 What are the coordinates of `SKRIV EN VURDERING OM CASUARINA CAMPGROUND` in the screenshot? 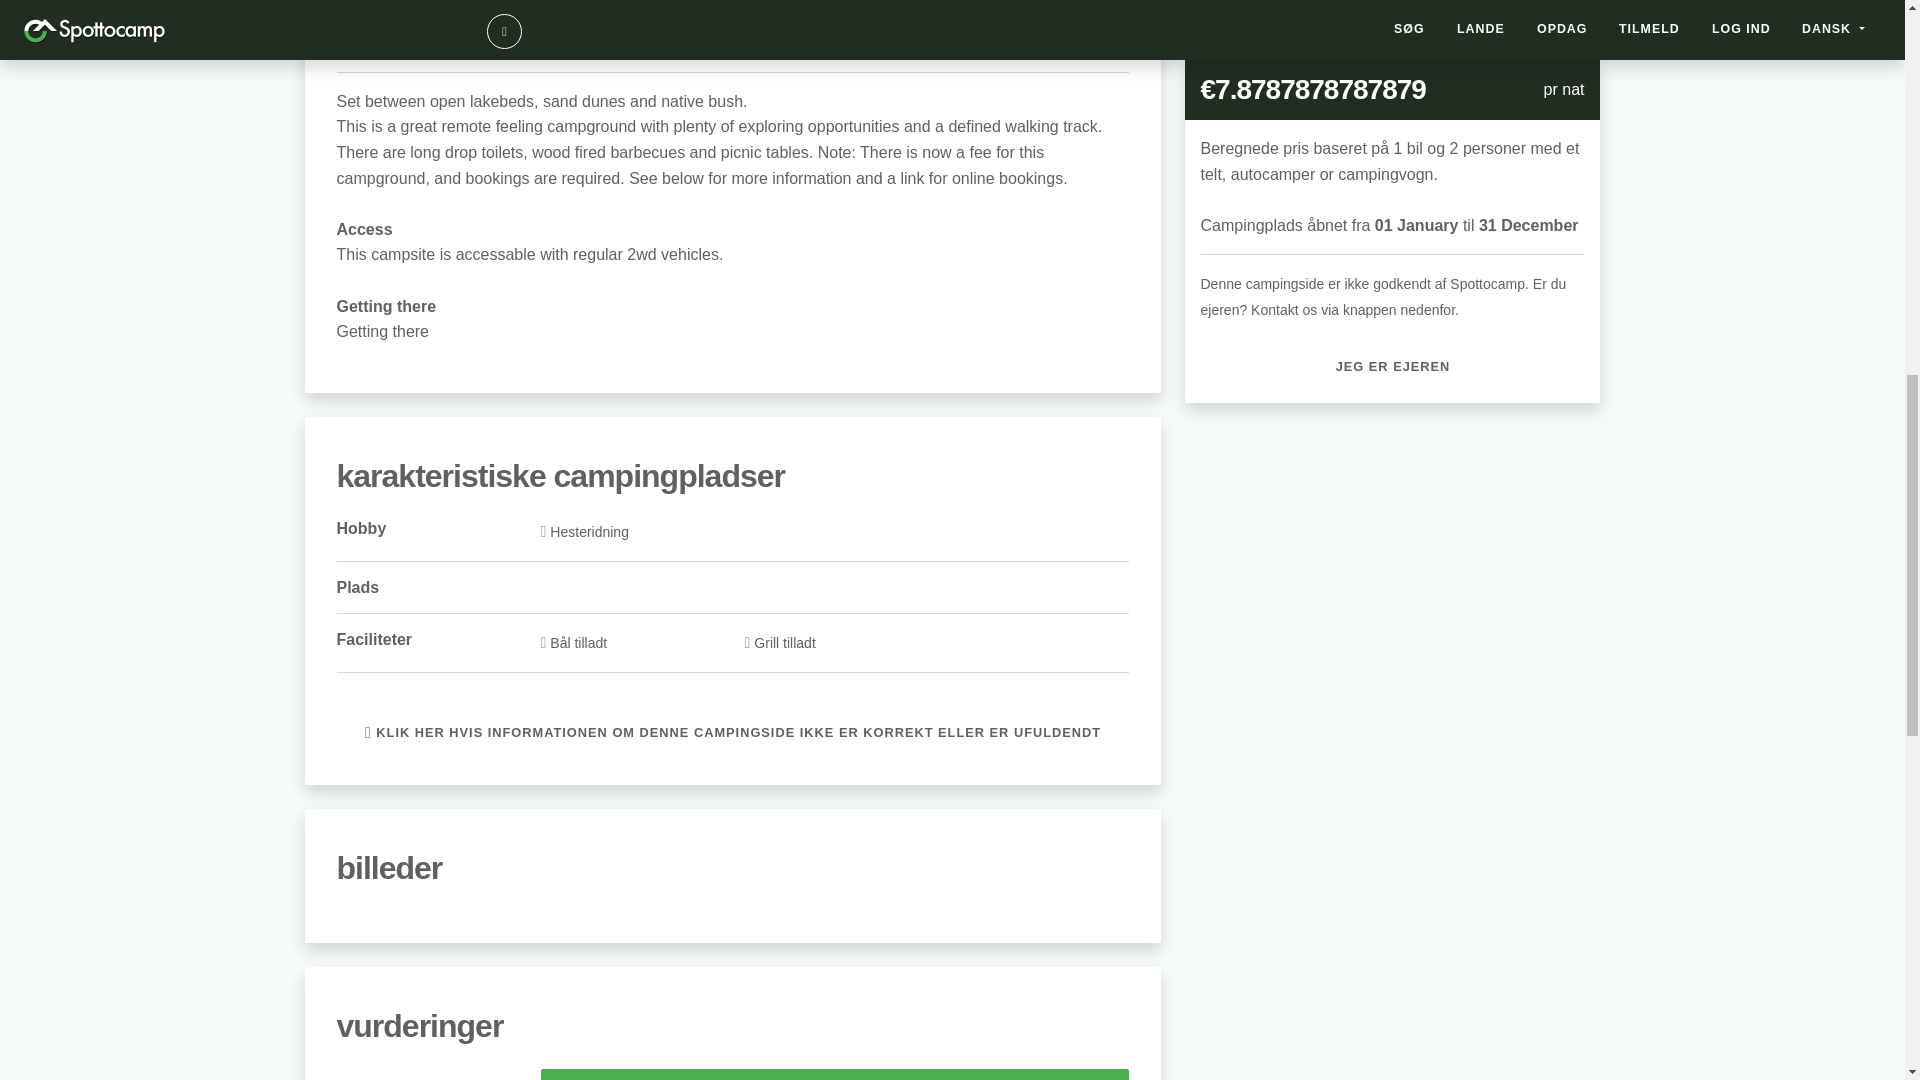 It's located at (834, 1074).